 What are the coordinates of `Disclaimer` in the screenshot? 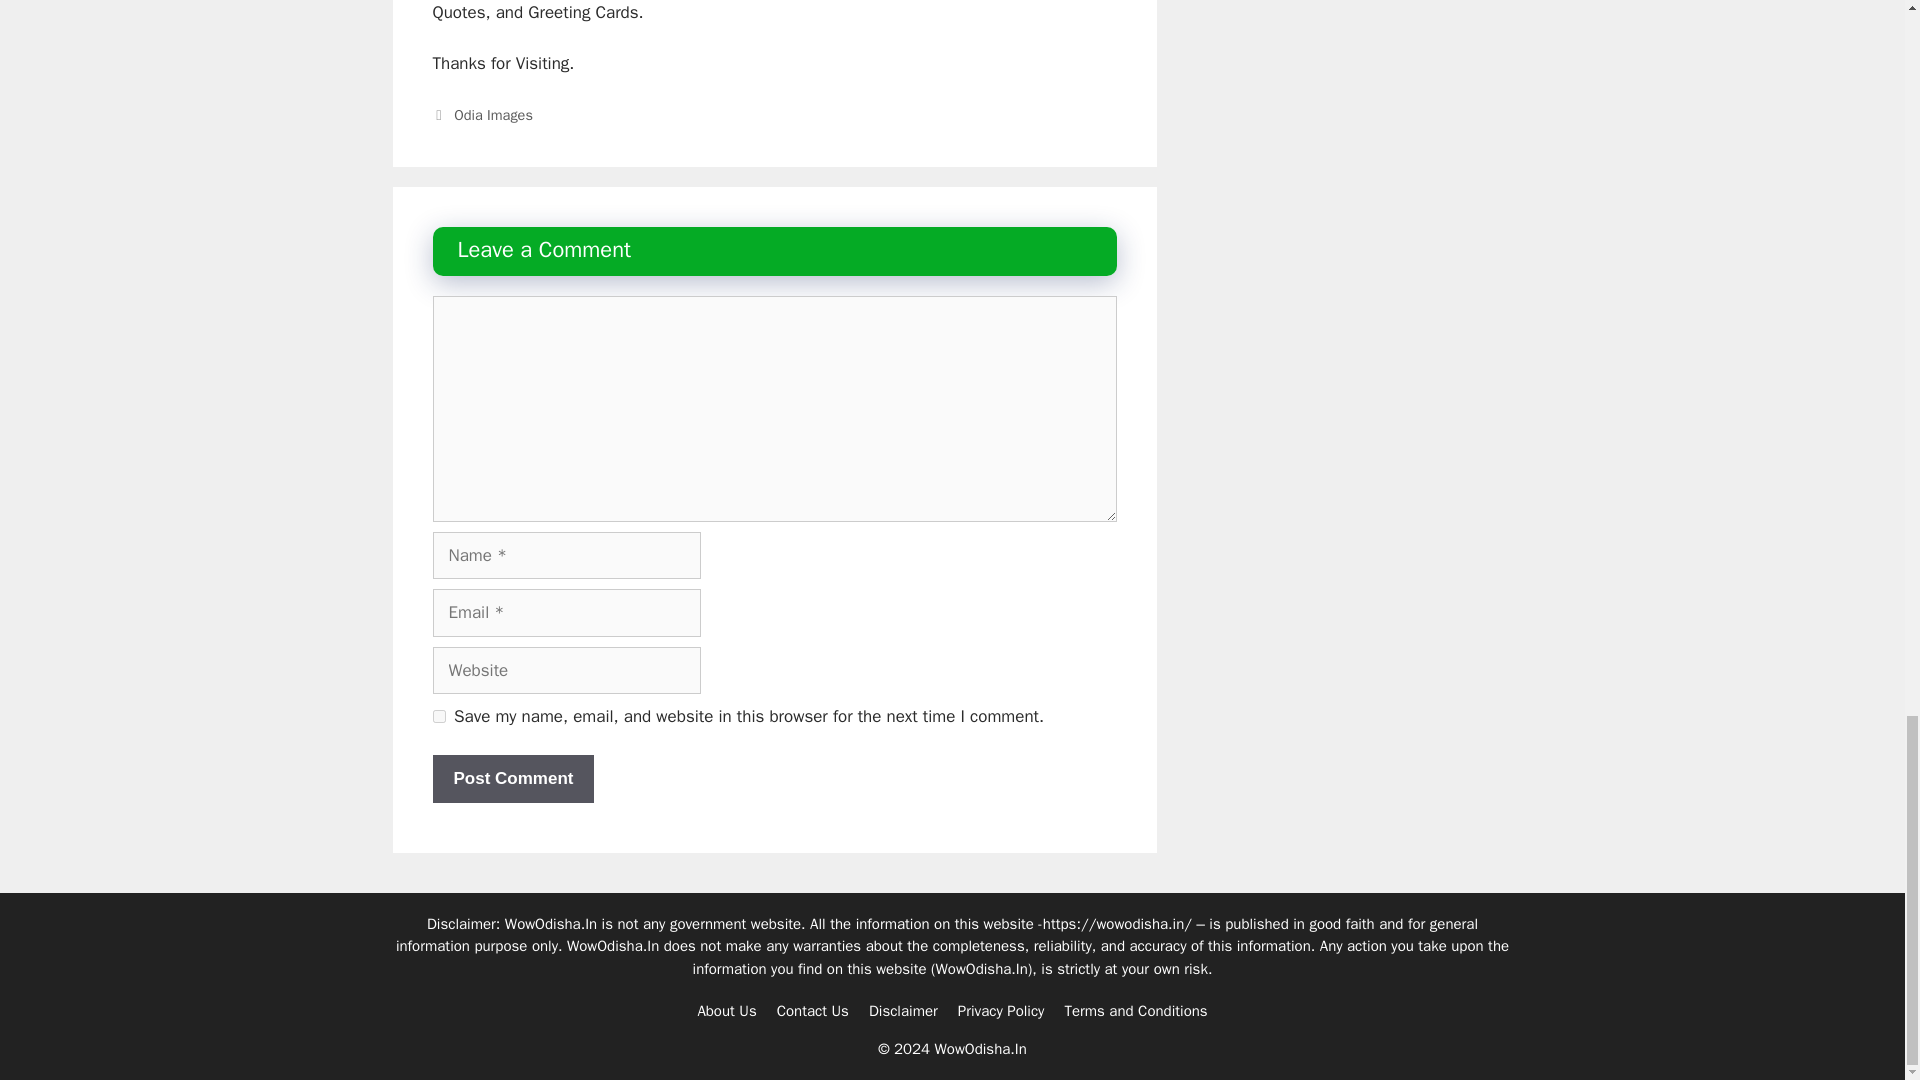 It's located at (904, 1010).